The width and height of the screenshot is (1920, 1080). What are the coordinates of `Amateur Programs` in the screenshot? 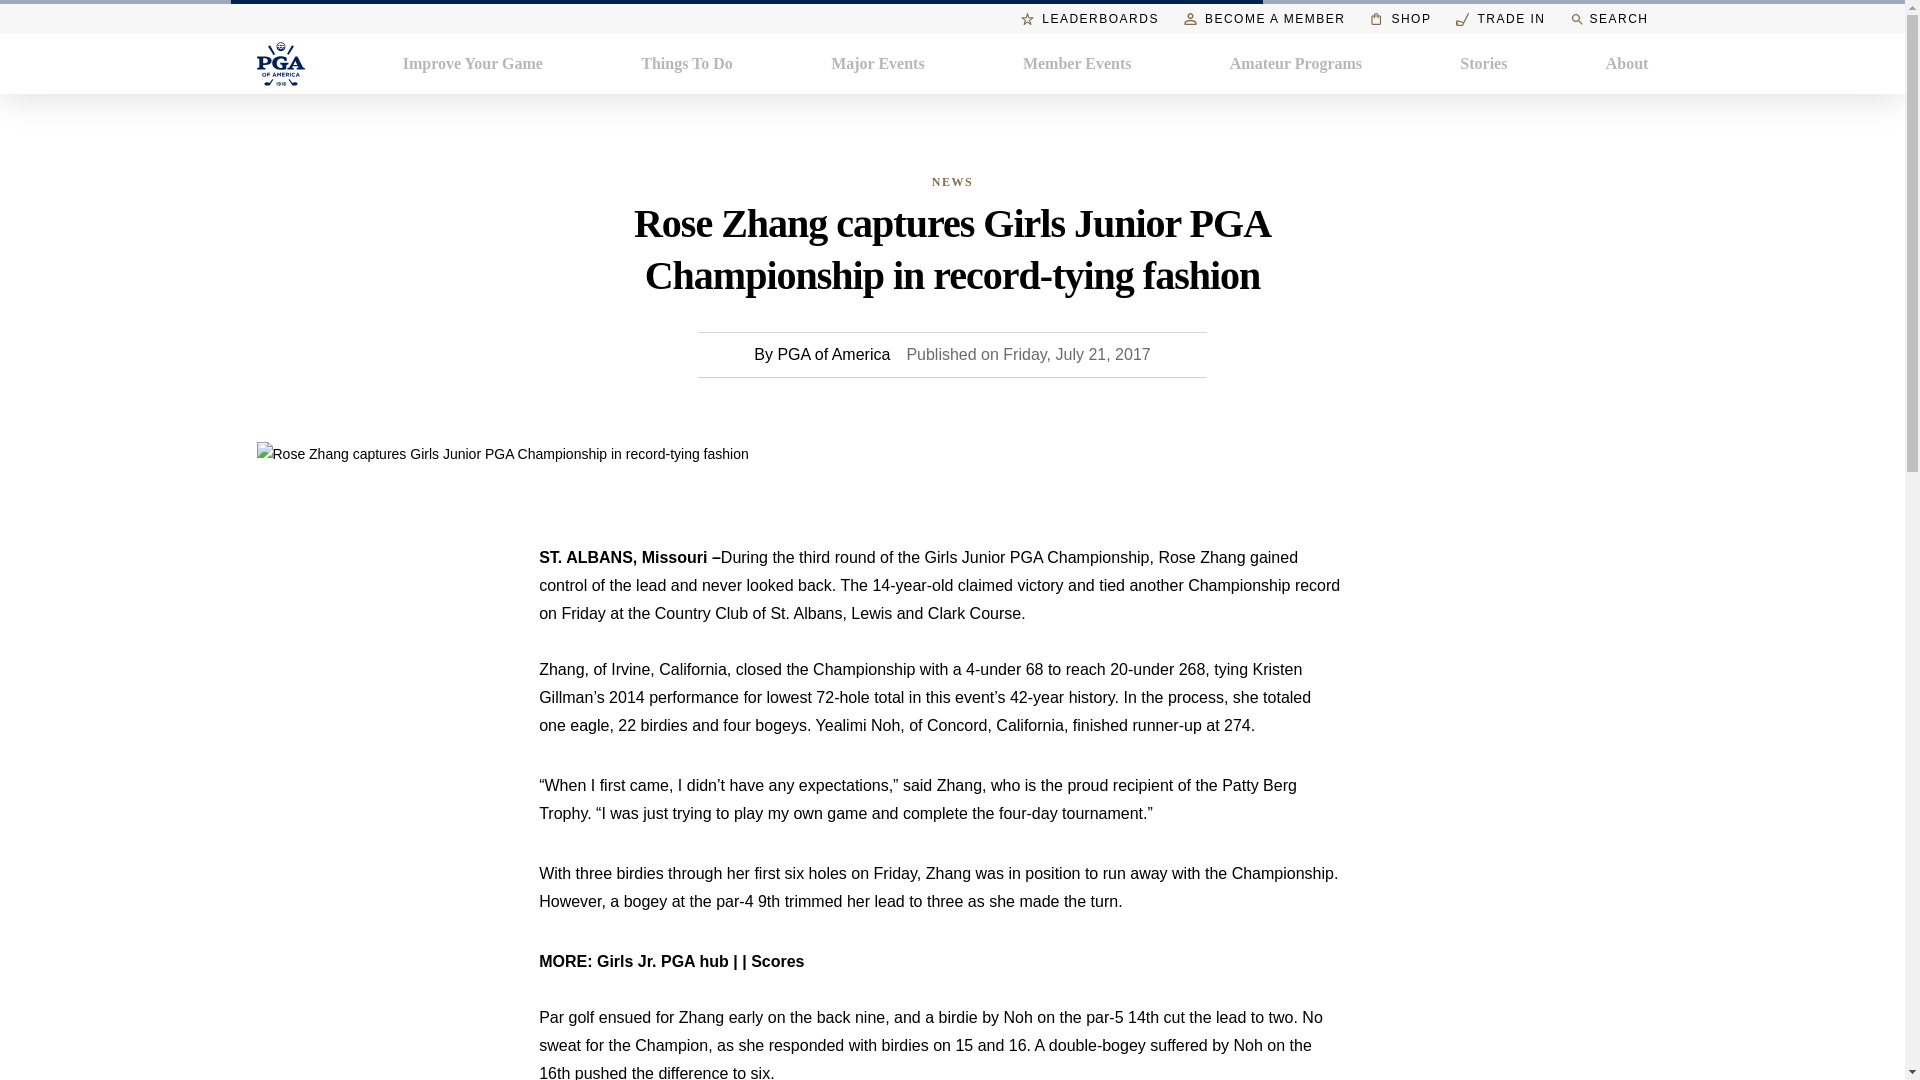 It's located at (1296, 63).